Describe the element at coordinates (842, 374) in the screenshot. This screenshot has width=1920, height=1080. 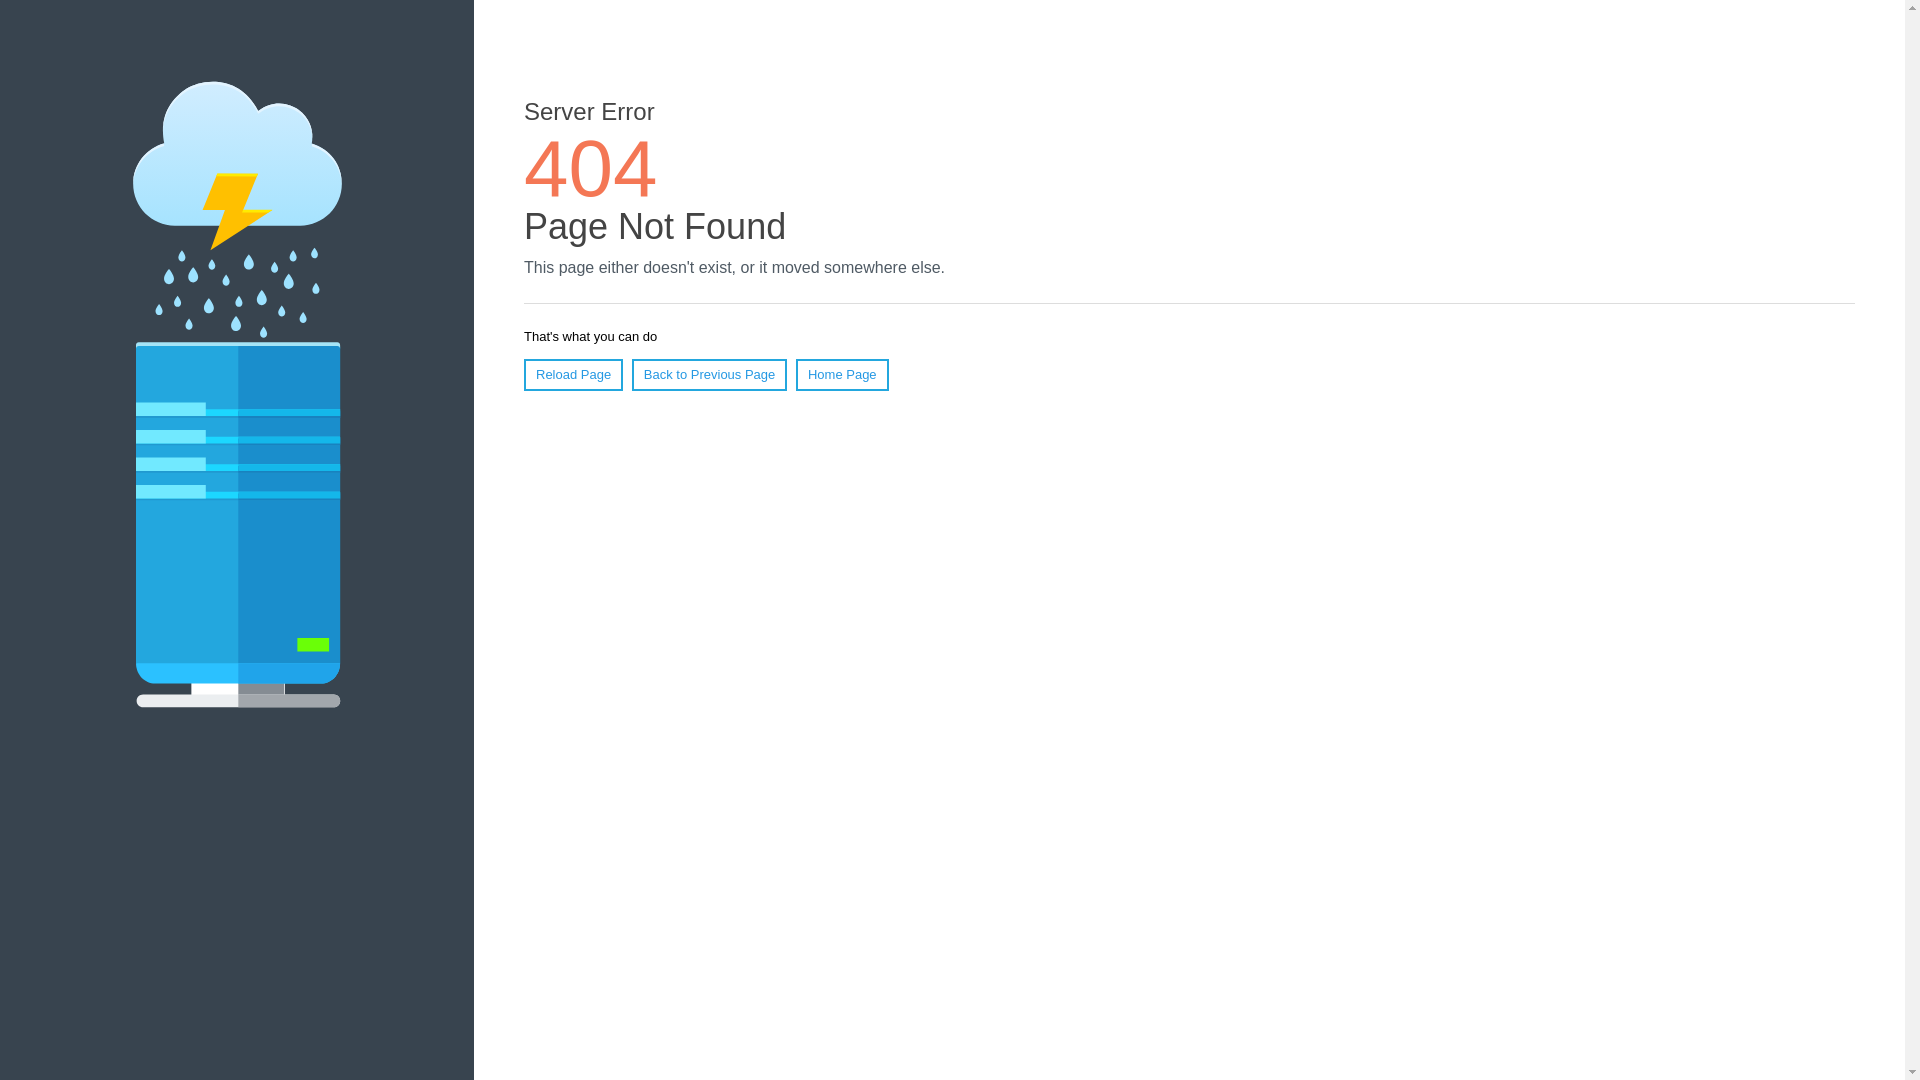
I see `Home Page` at that location.